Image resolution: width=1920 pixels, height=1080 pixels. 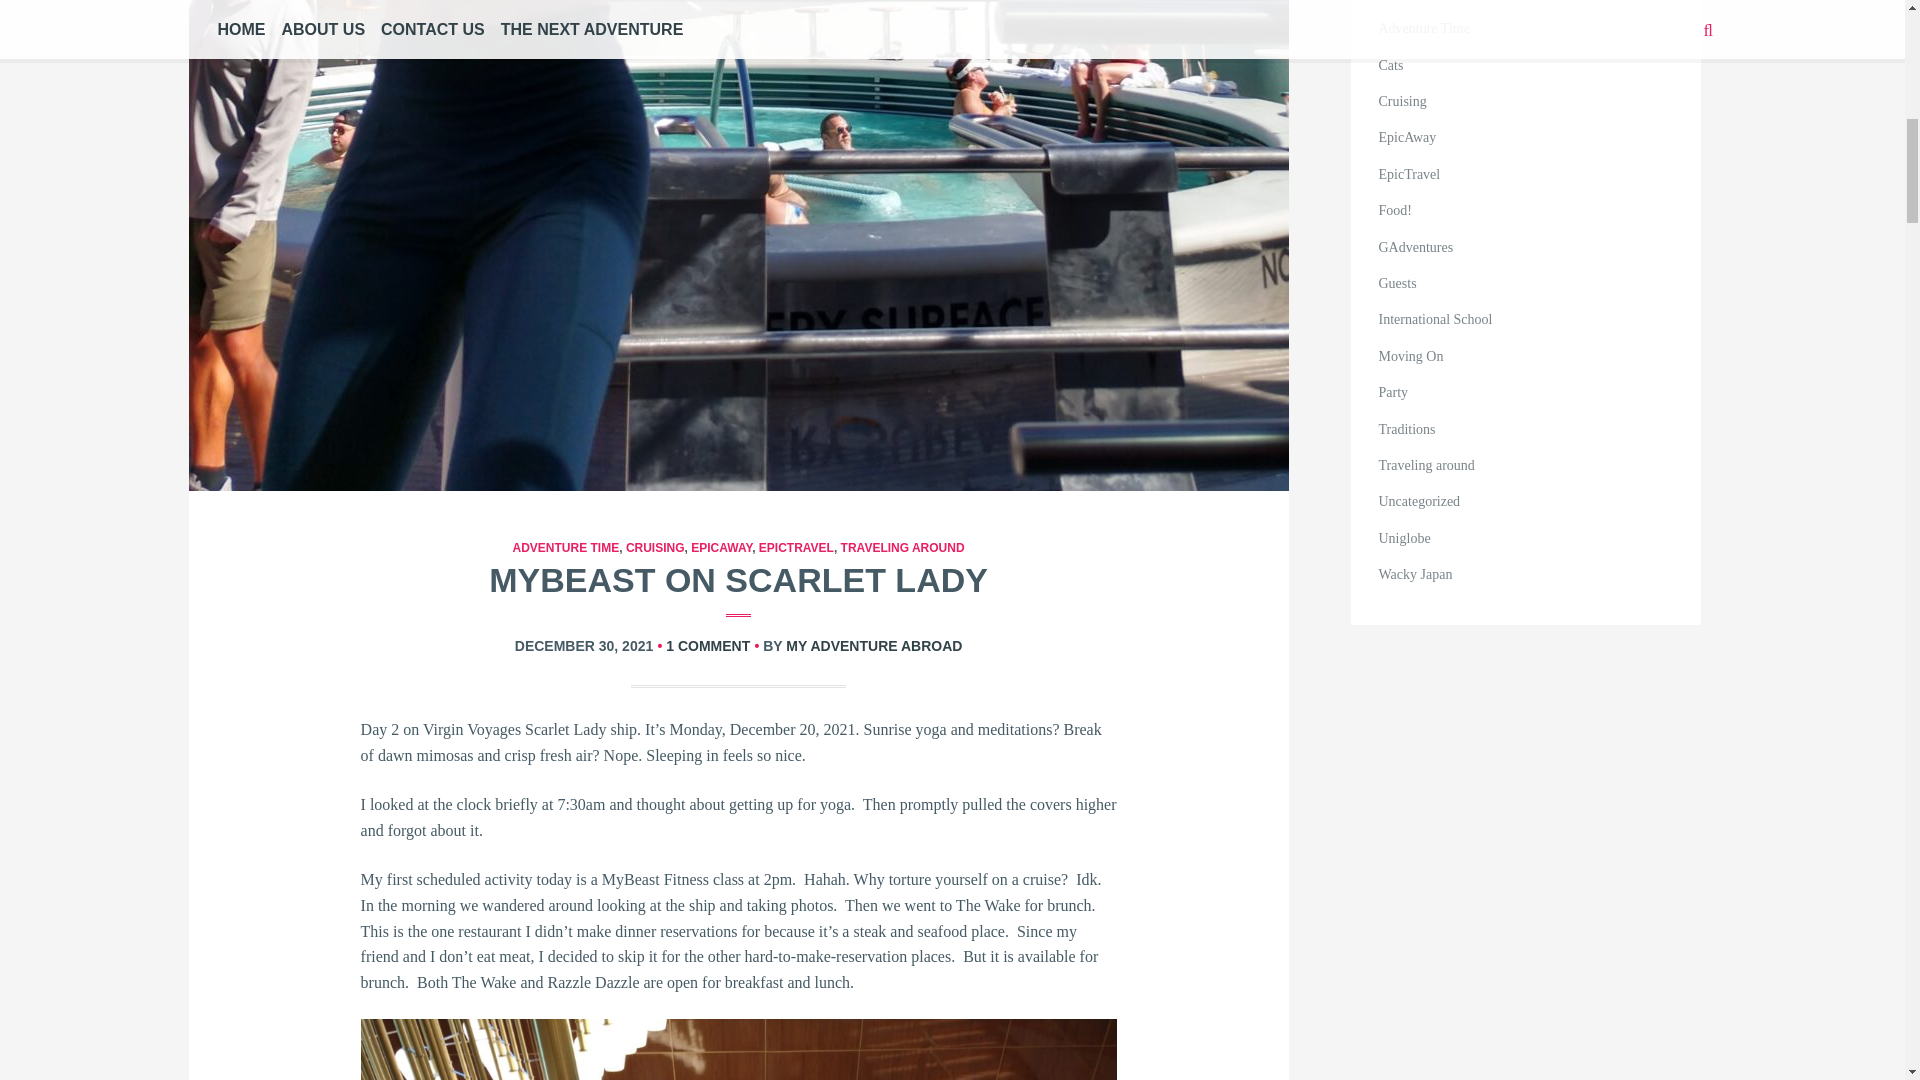 What do you see at coordinates (873, 646) in the screenshot?
I see `MY ADVENTURE ABROAD` at bounding box center [873, 646].